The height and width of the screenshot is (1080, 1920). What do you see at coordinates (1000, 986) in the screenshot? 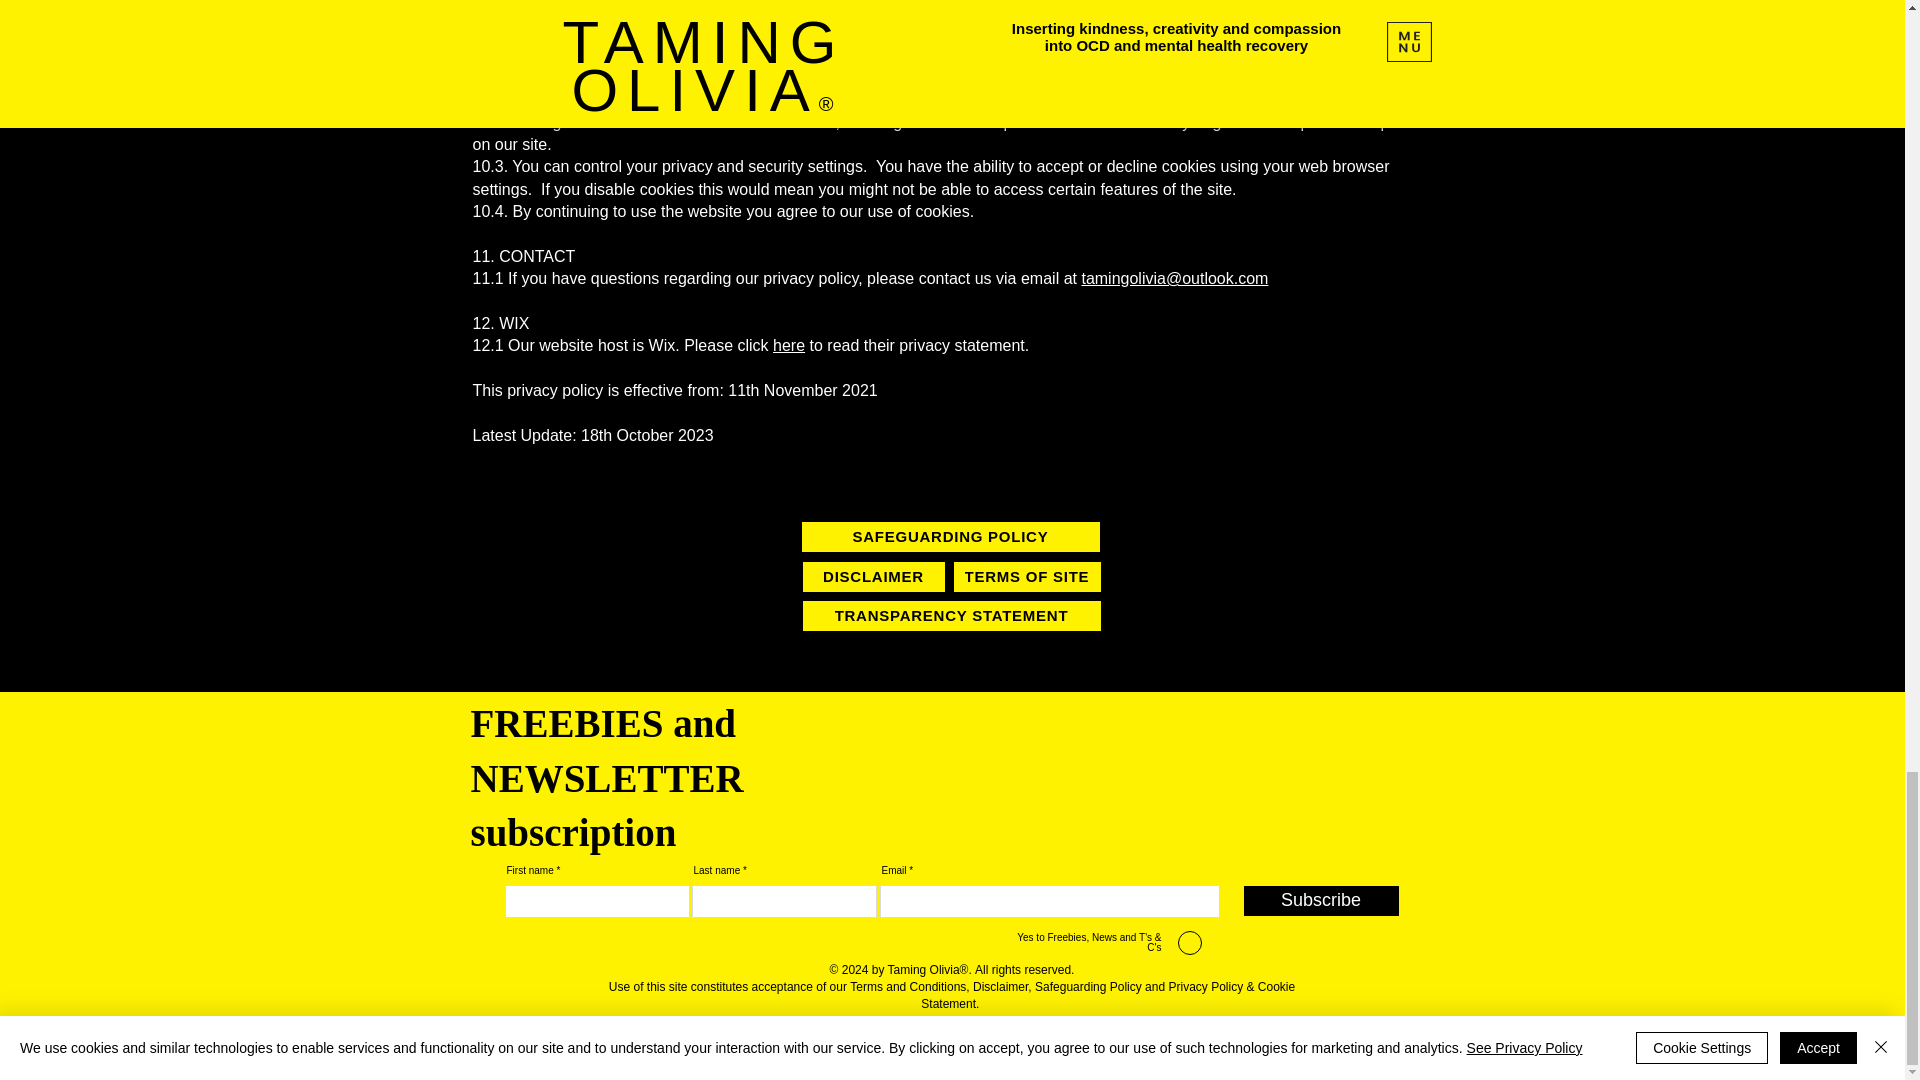
I see `Disclaimer` at bounding box center [1000, 986].